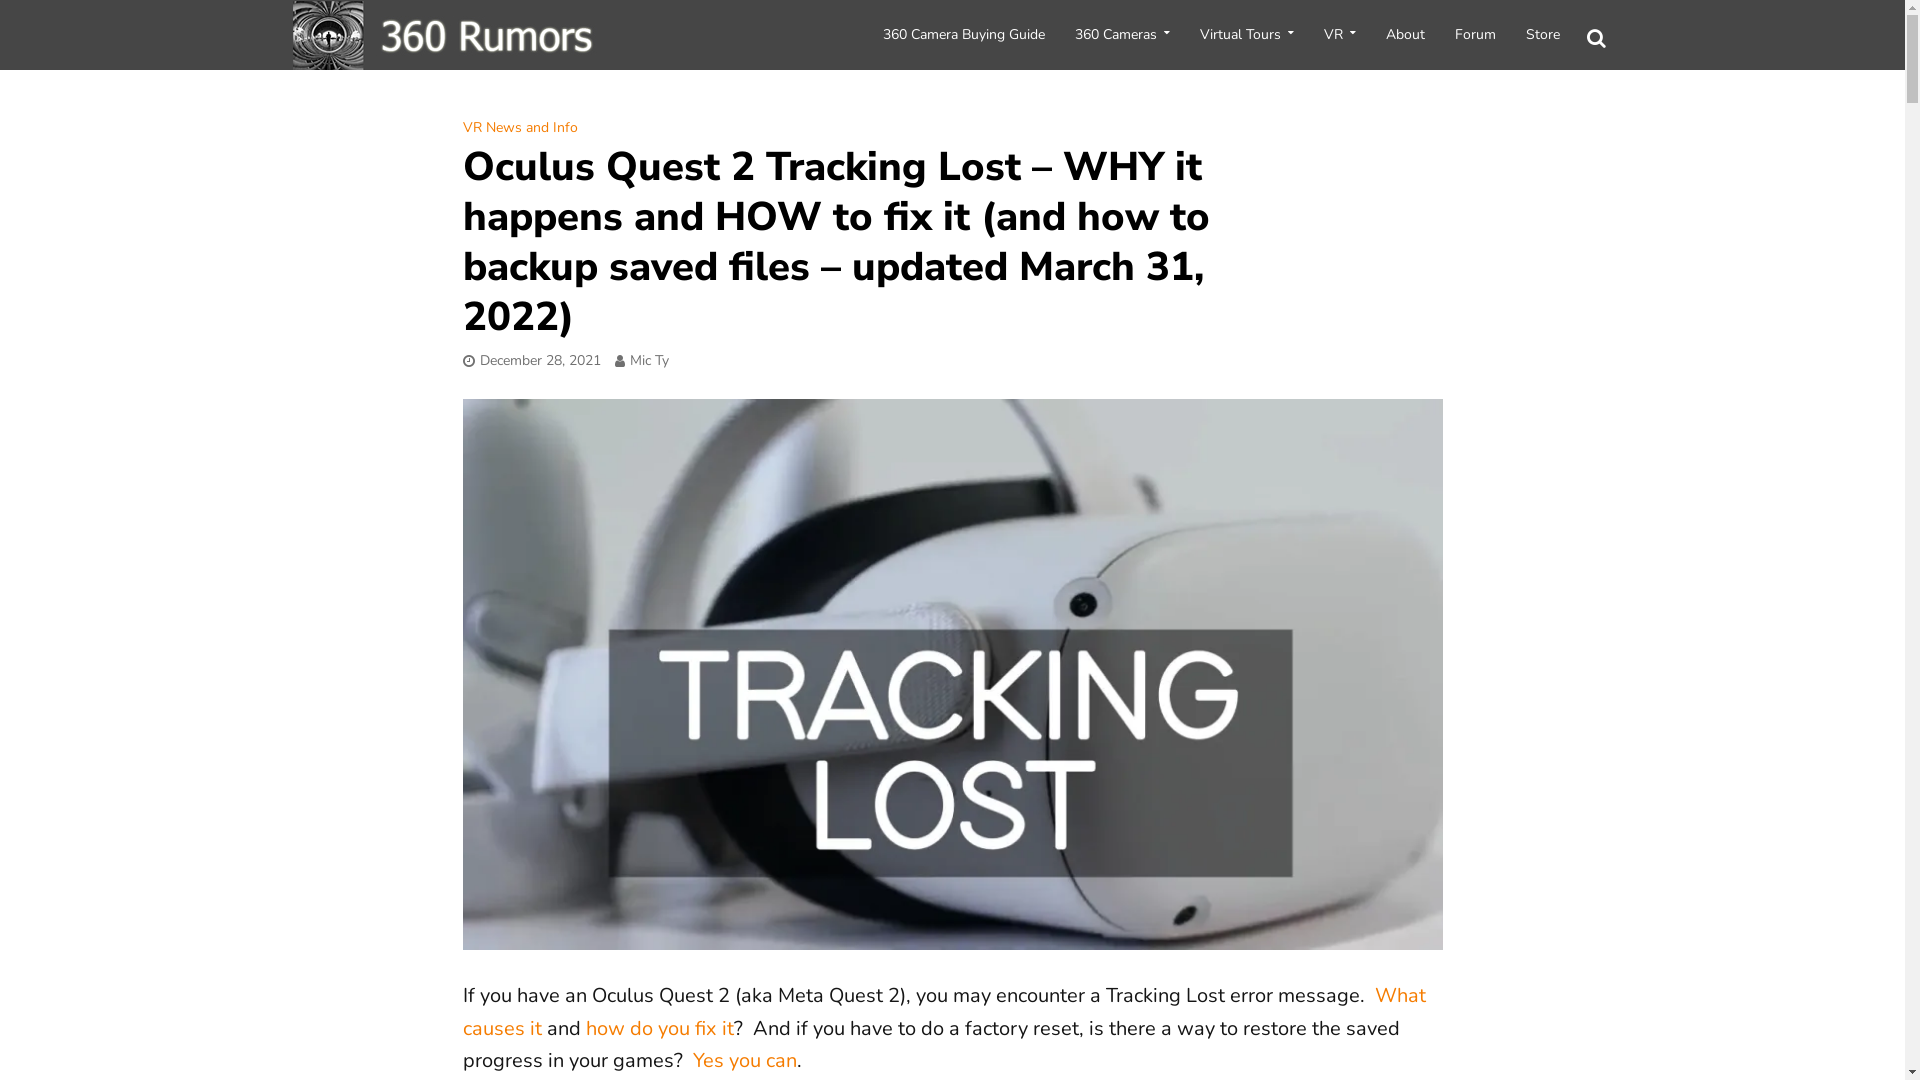 Image resolution: width=1920 pixels, height=1080 pixels. Describe the element at coordinates (744, 1062) in the screenshot. I see `Yes you can` at that location.